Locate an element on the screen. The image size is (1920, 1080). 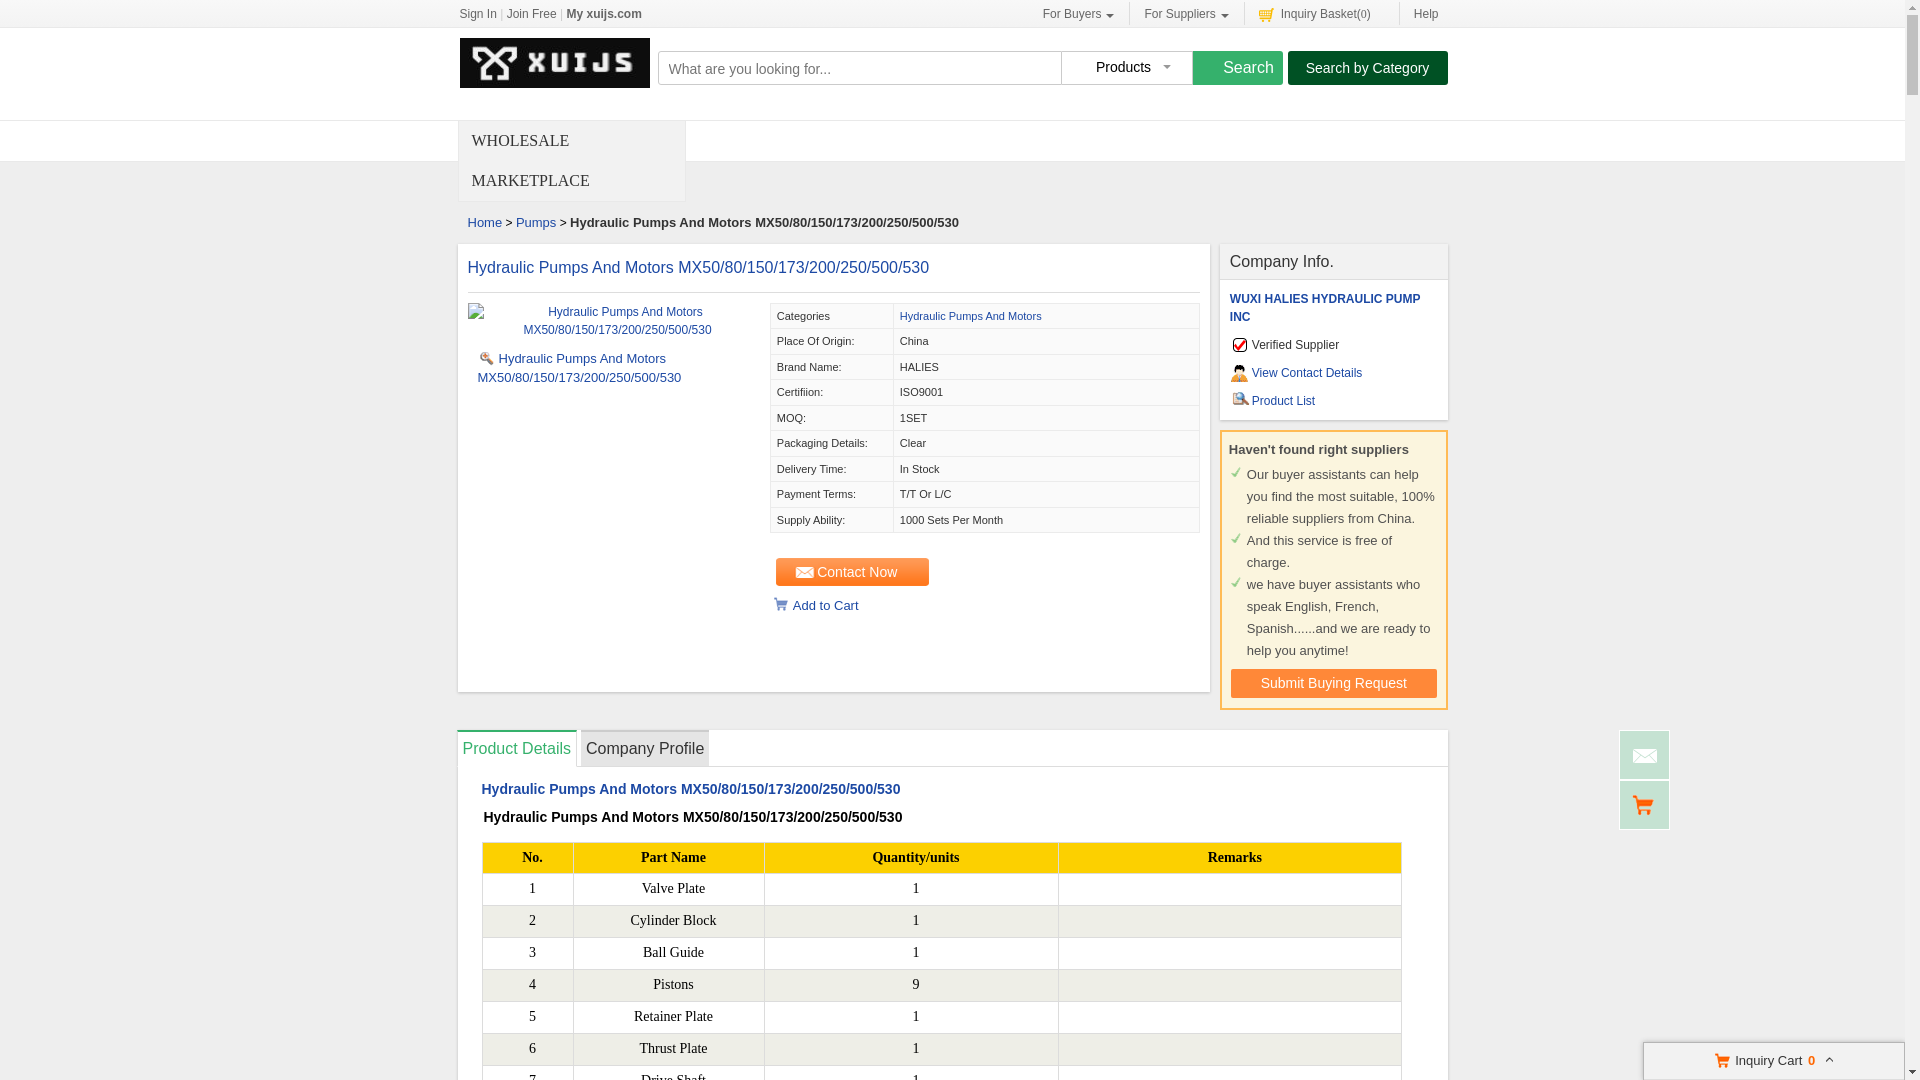
For Suppliers is located at coordinates (1186, 13).